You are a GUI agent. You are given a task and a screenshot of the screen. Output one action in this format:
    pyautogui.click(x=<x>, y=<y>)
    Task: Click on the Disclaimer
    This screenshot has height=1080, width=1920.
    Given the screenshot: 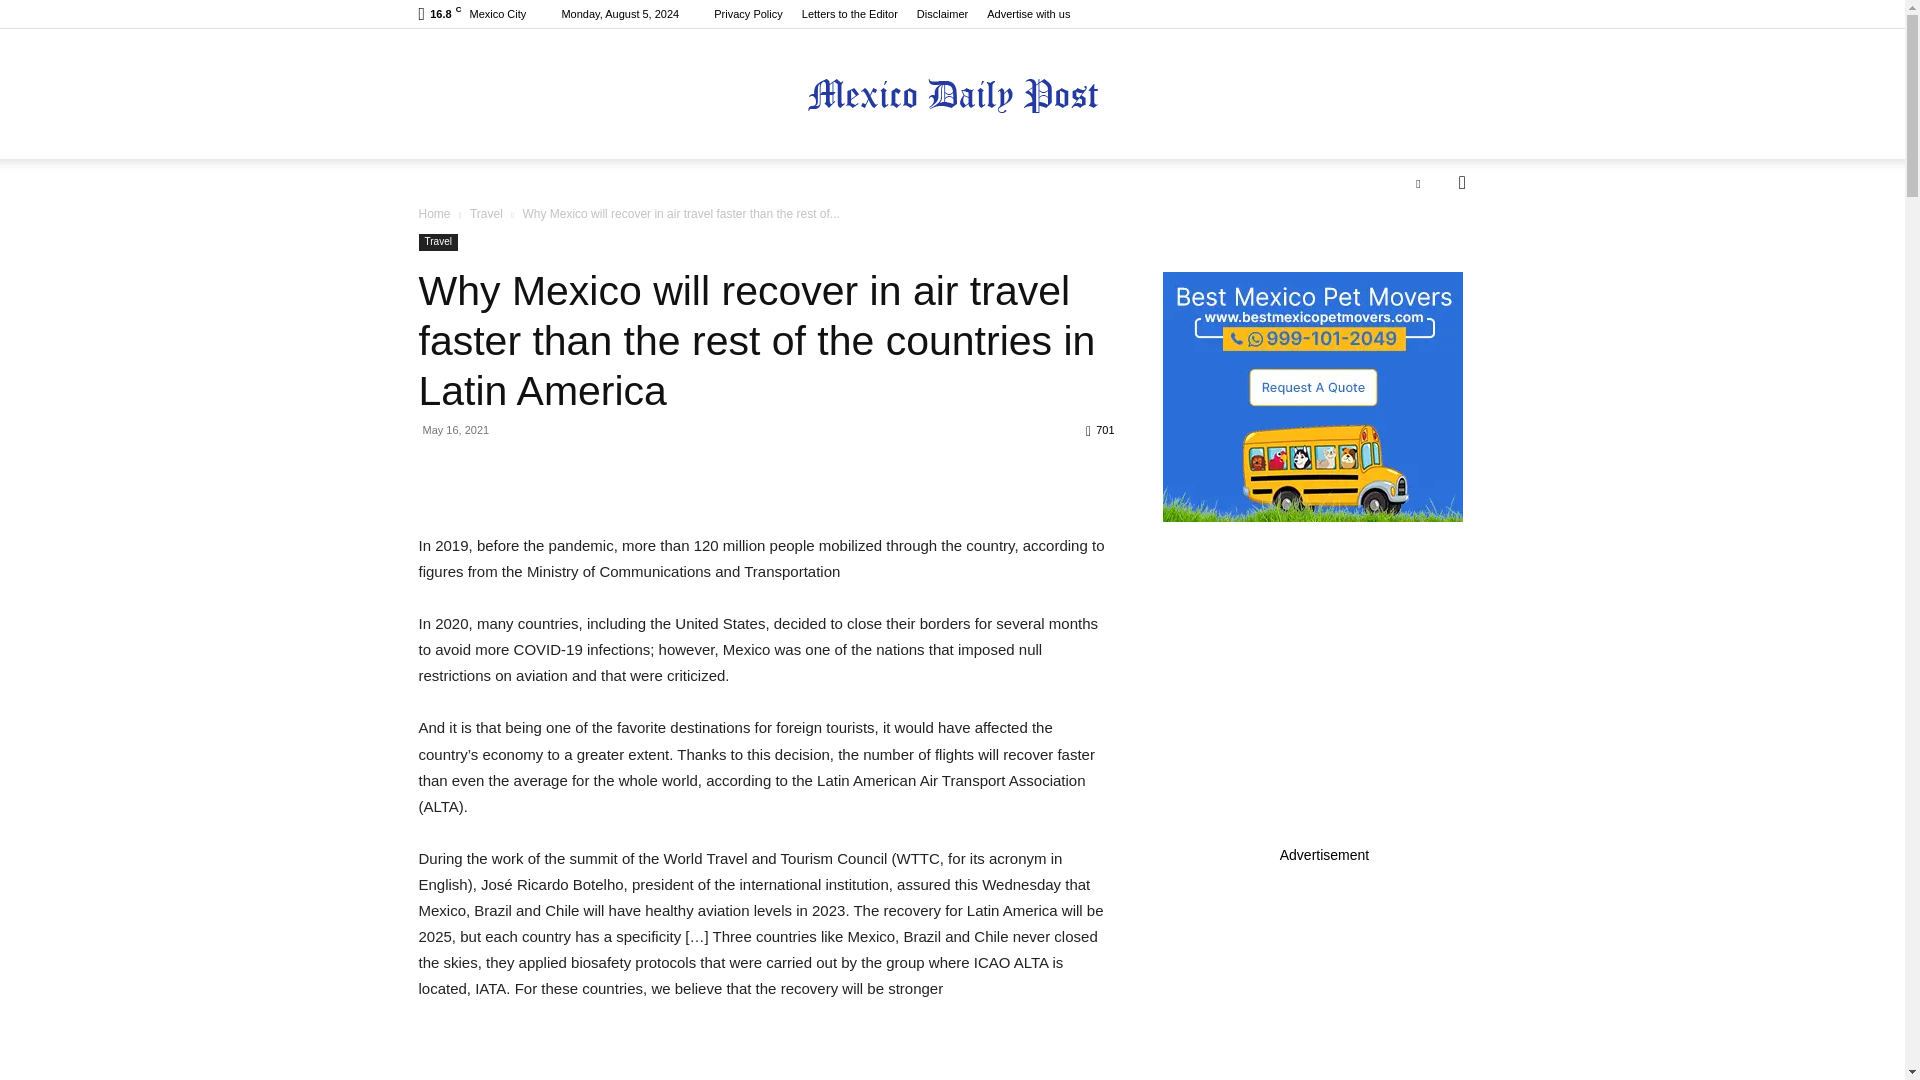 What is the action you would take?
    pyautogui.click(x=942, y=14)
    